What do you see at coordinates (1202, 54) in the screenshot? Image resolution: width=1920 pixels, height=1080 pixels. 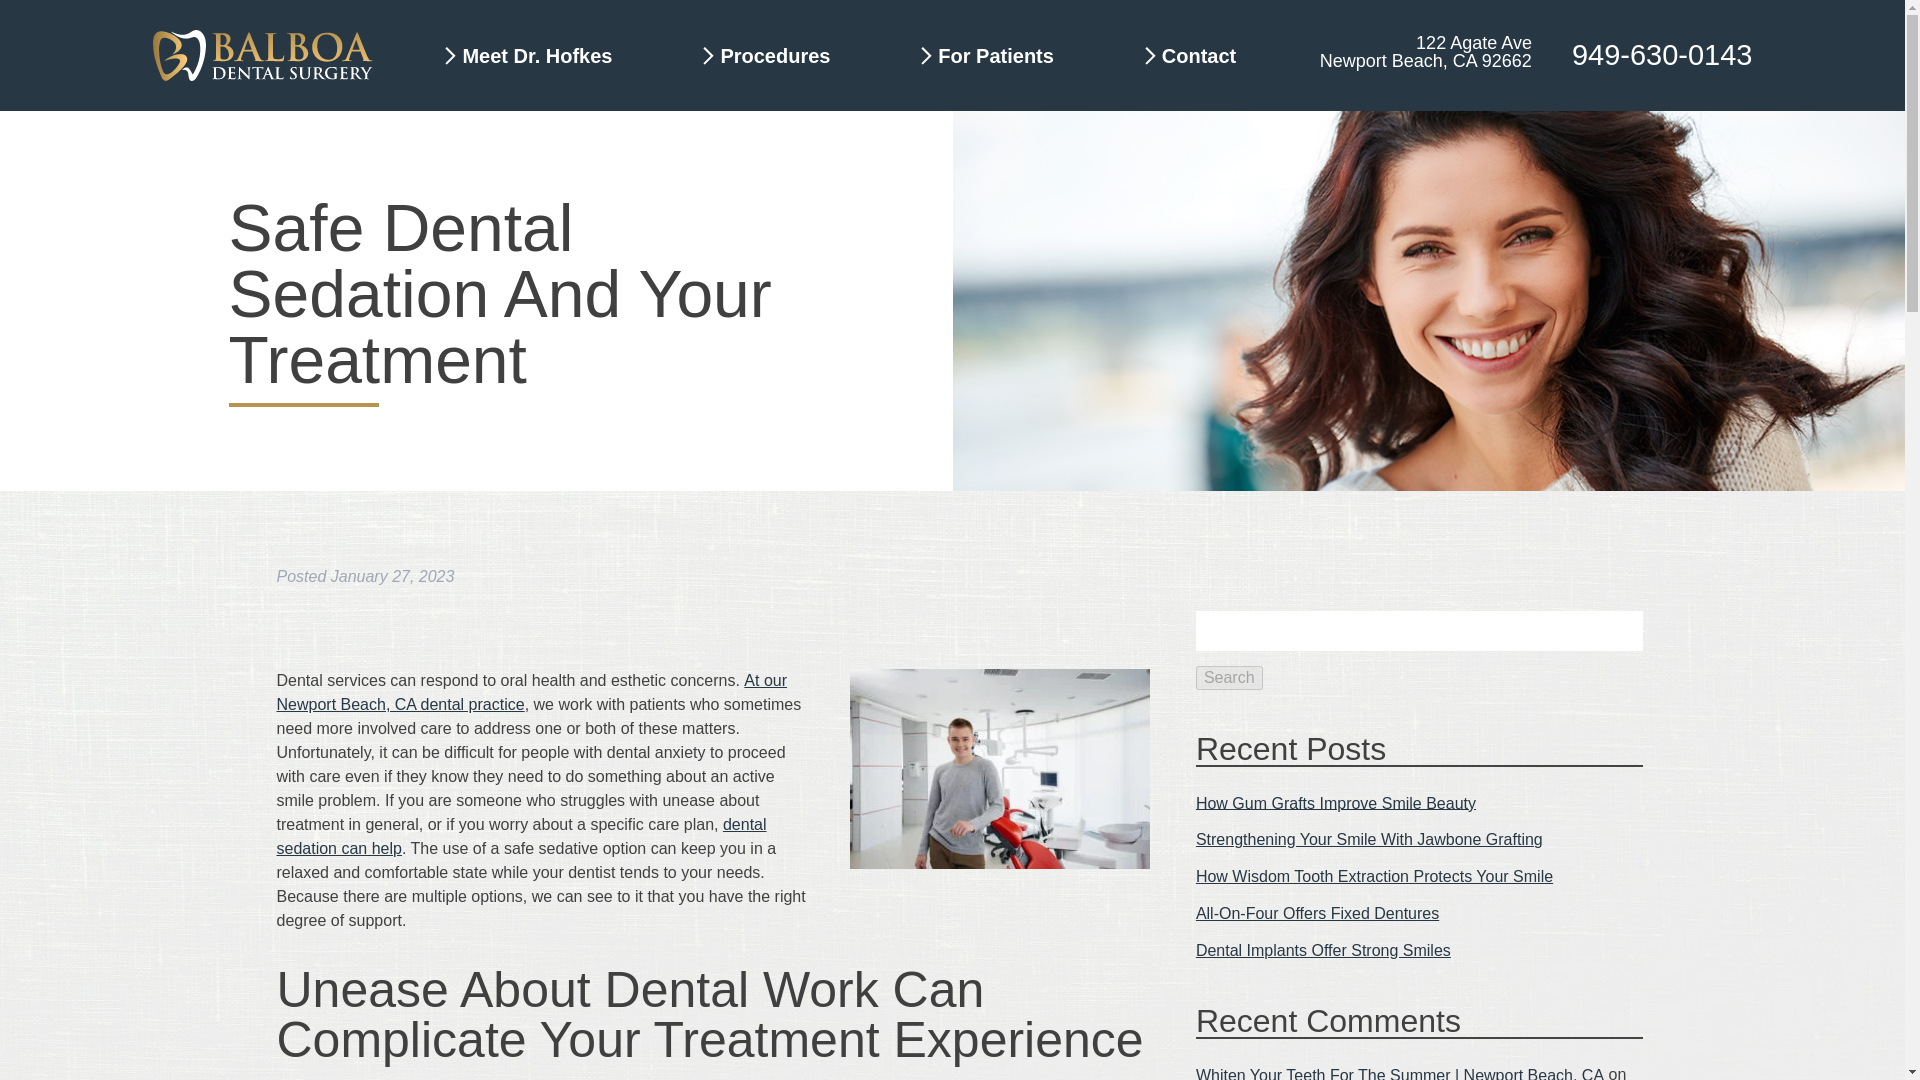 I see `Contact ` at bounding box center [1202, 54].